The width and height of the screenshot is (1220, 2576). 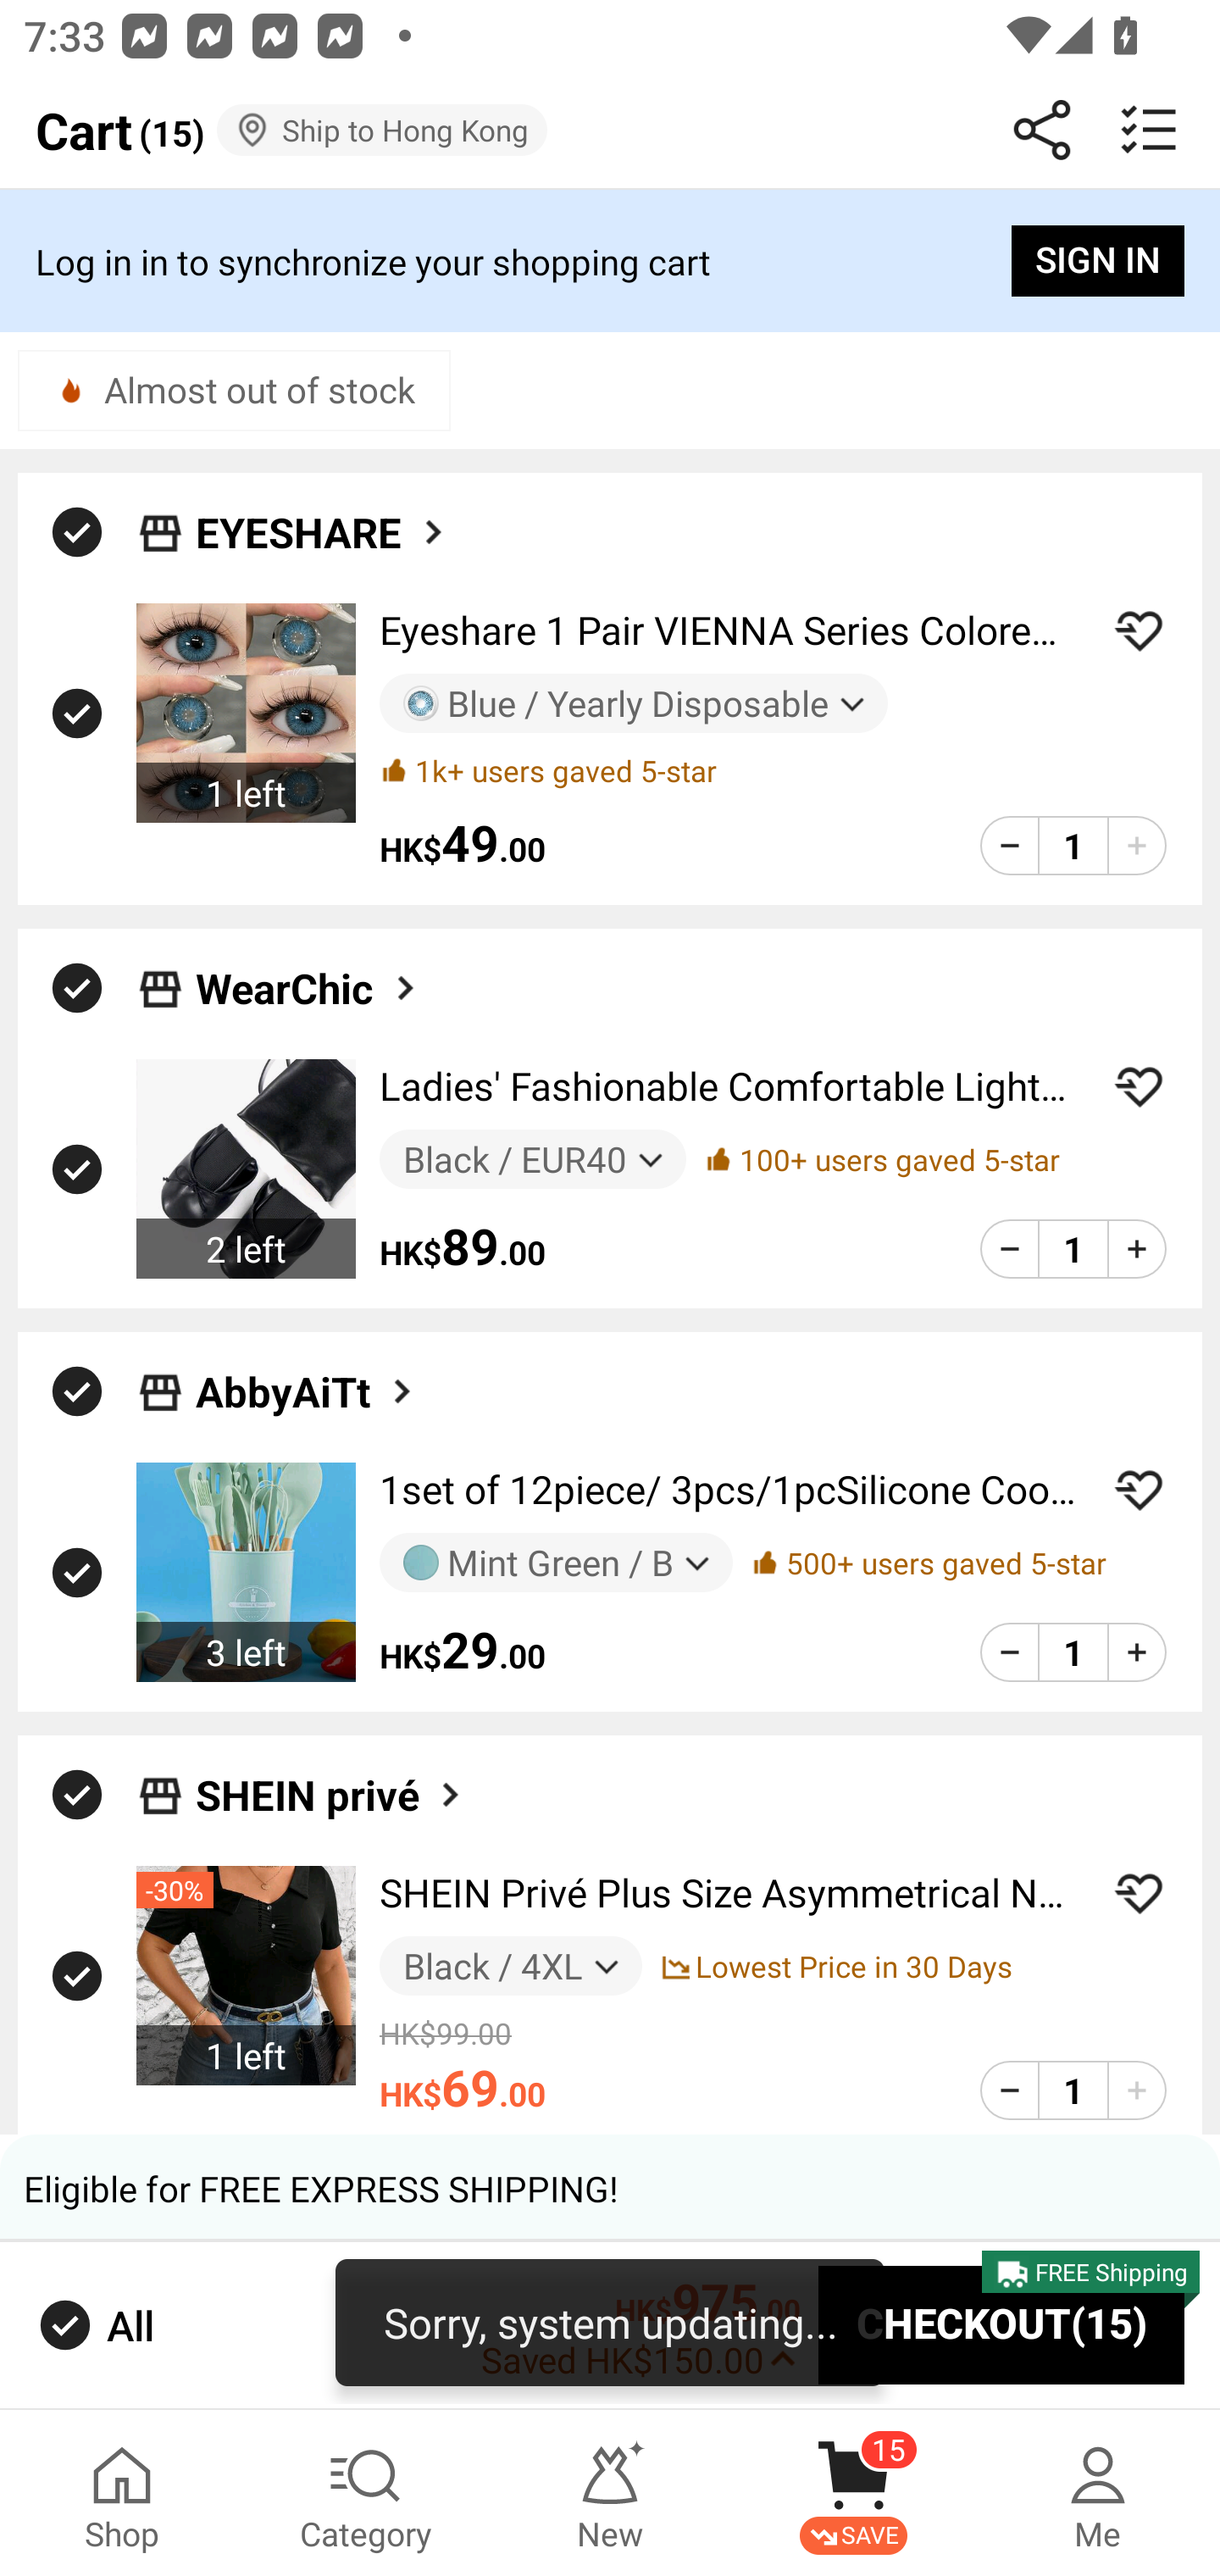 I want to click on product quantity add 1, so click(x=1137, y=1652).